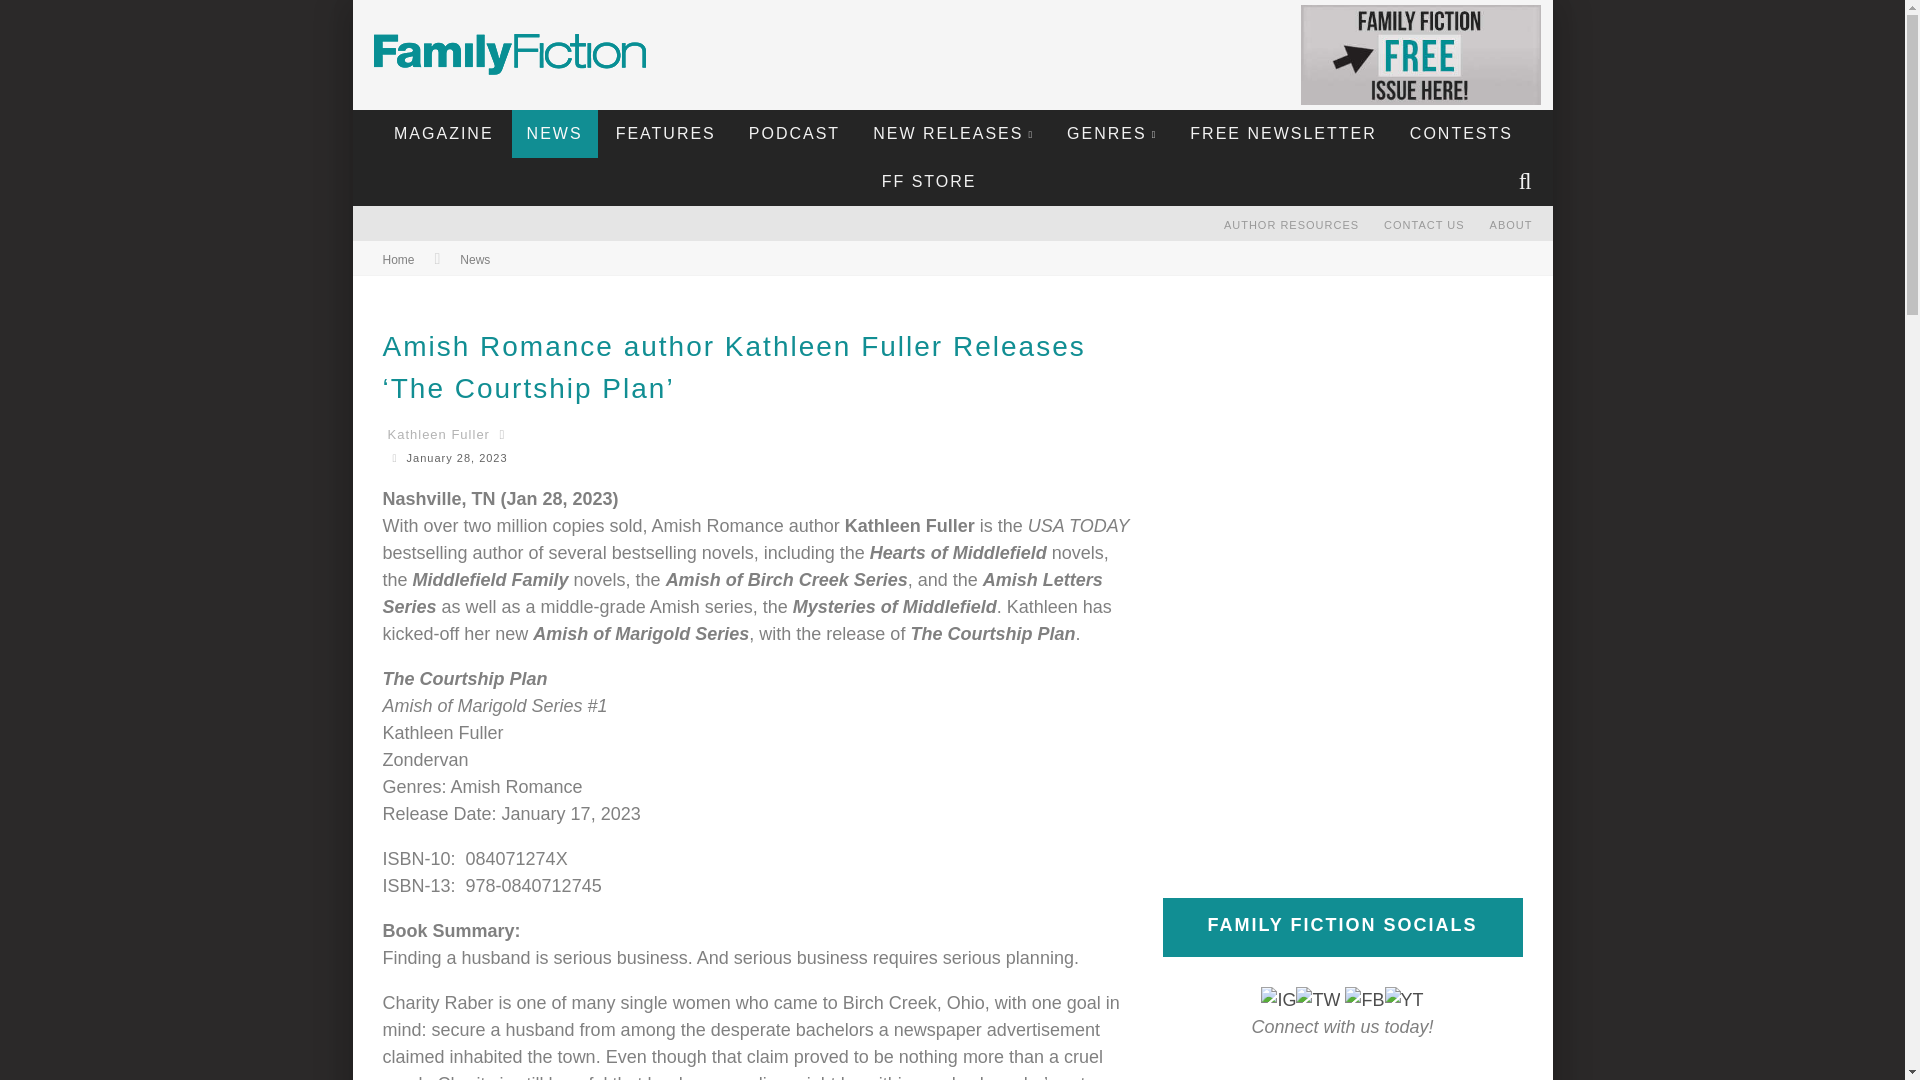 This screenshot has width=1920, height=1080. Describe the element at coordinates (554, 134) in the screenshot. I see `NEWS` at that location.